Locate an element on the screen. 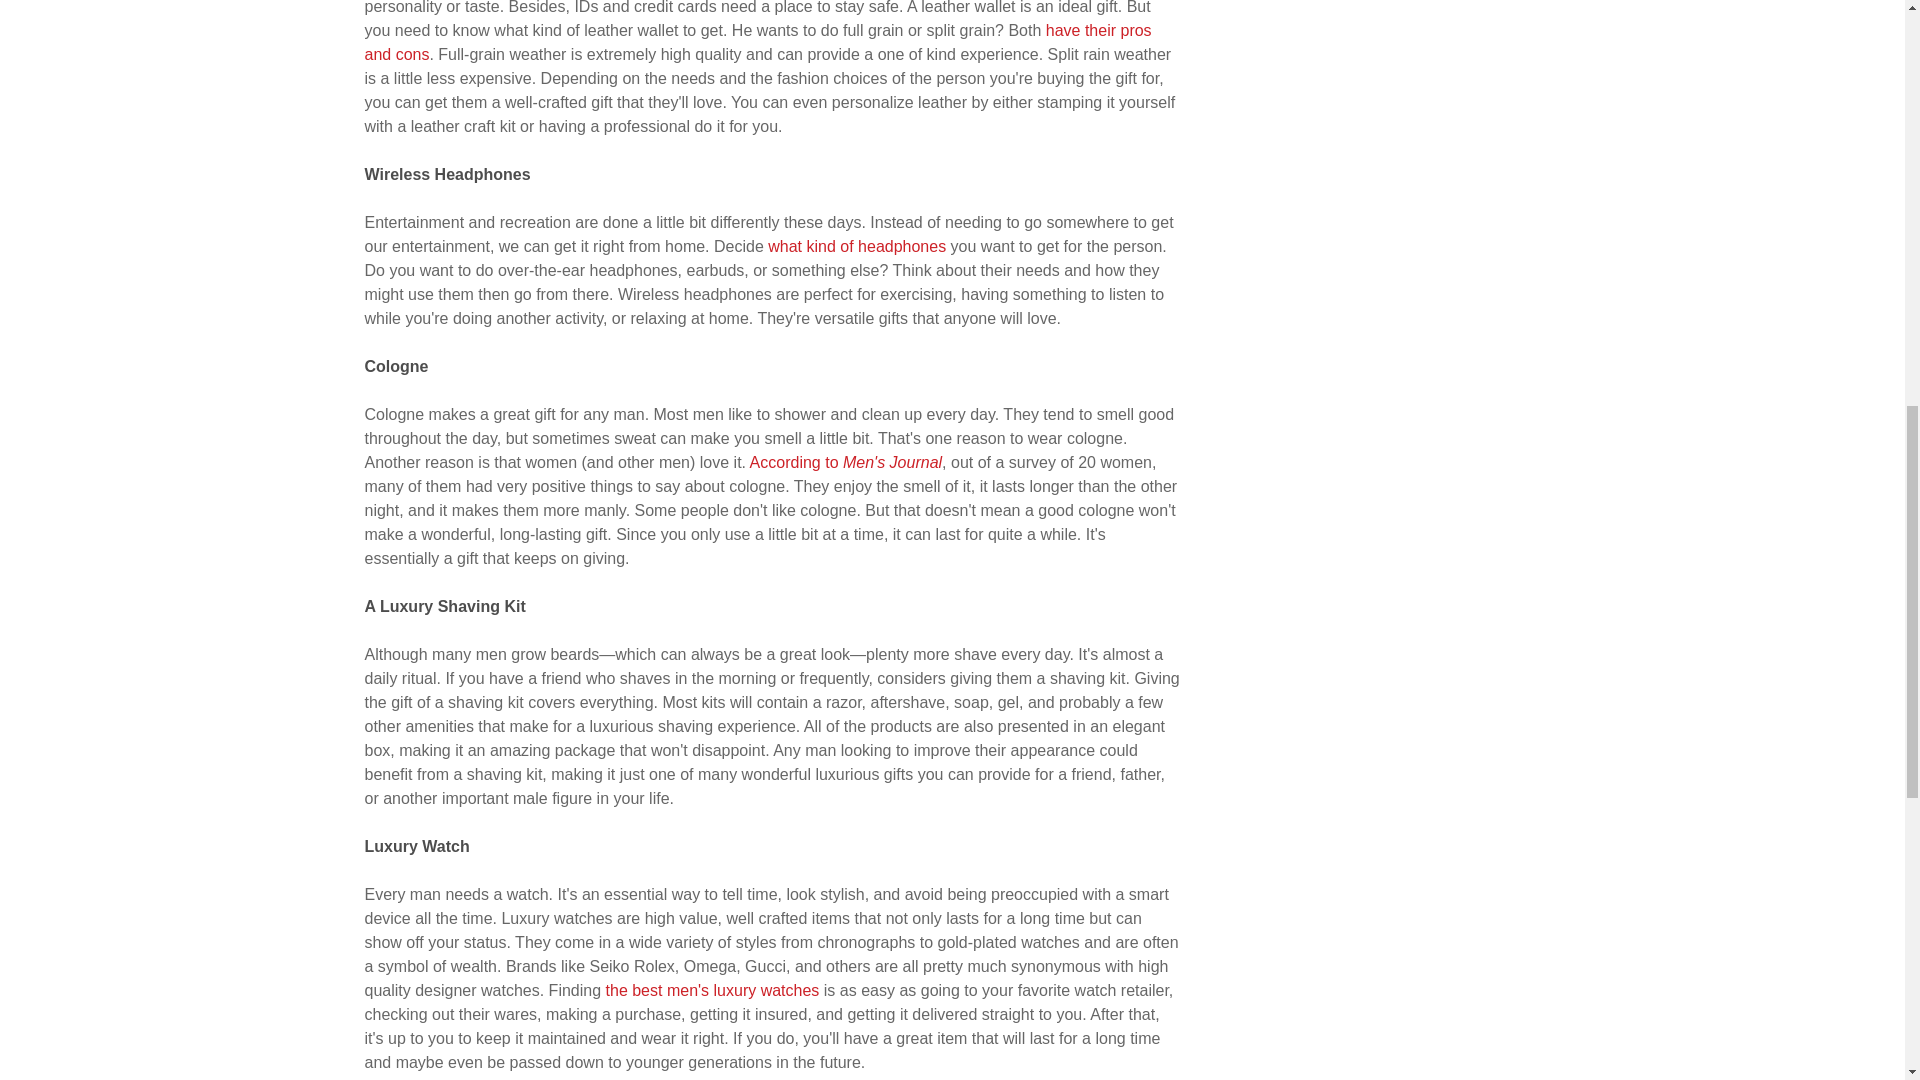 The height and width of the screenshot is (1080, 1920). the best men's luxury watches is located at coordinates (712, 990).